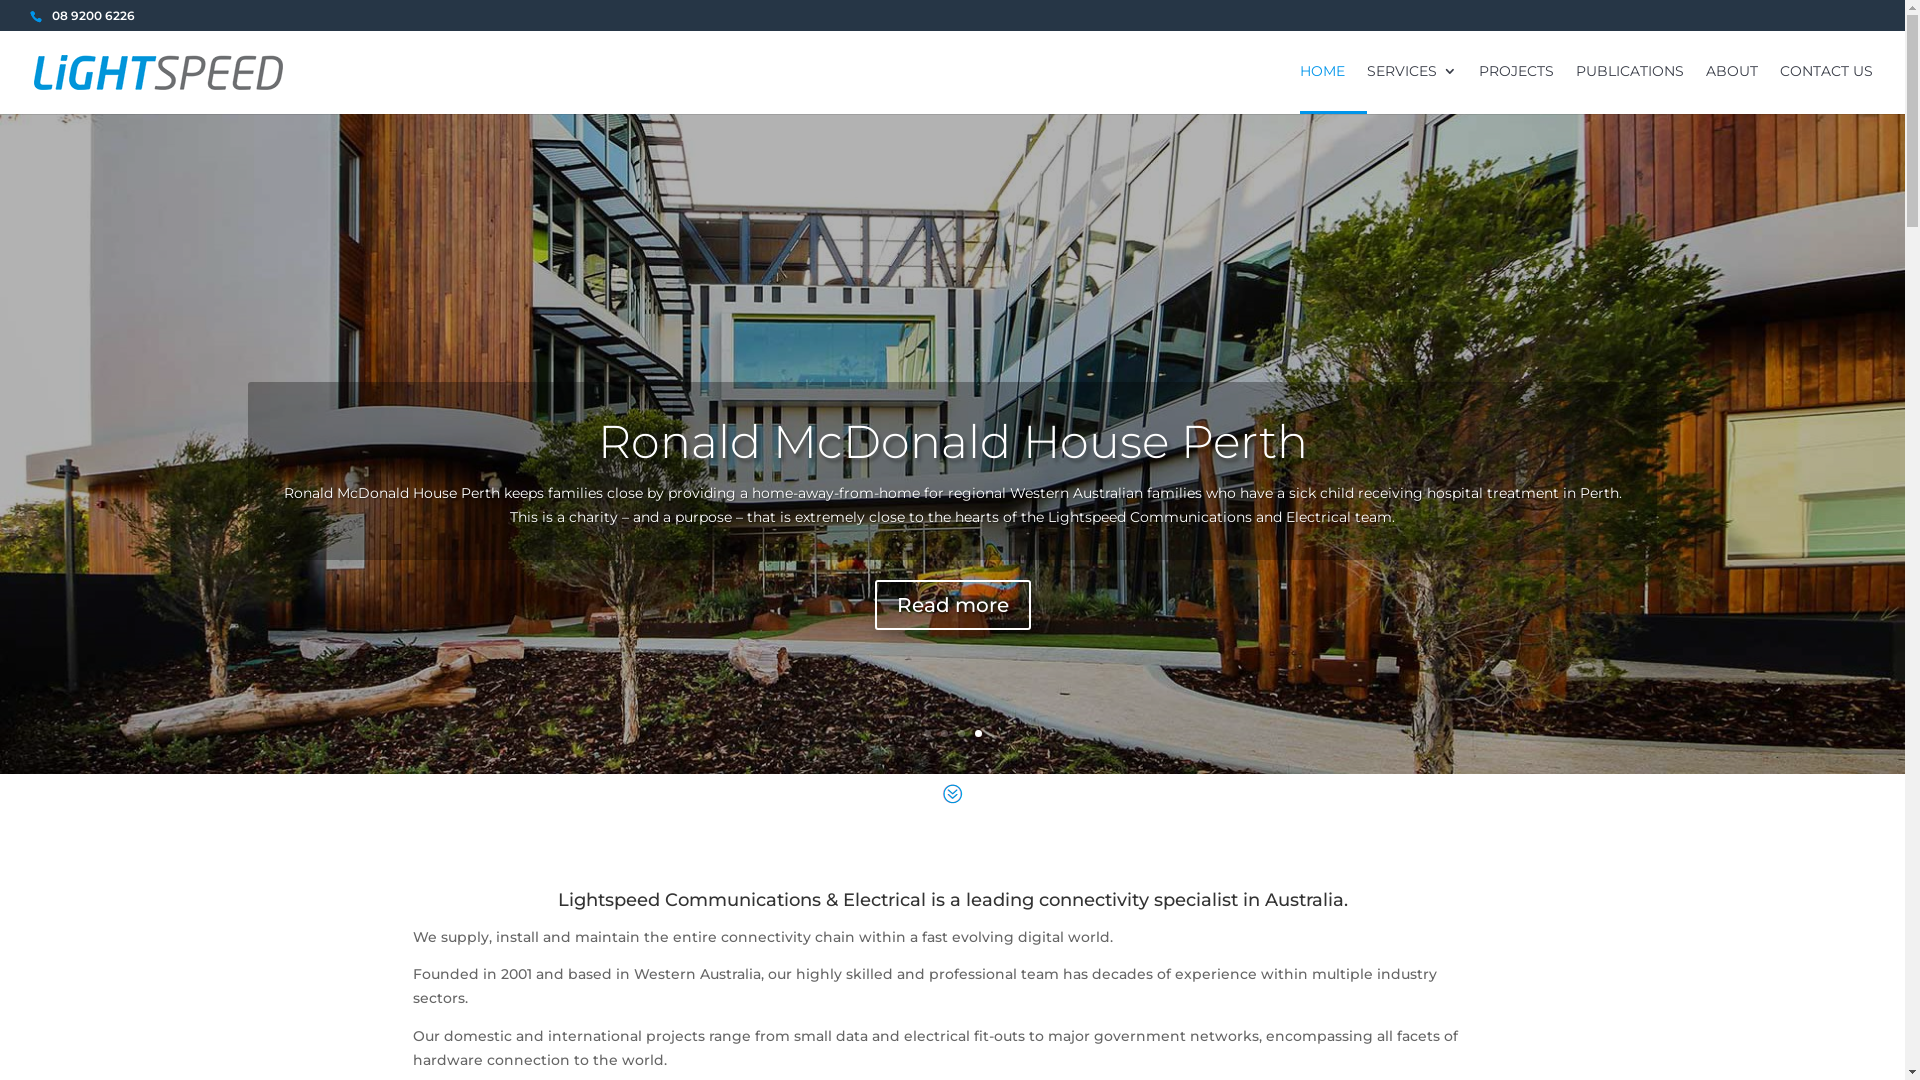 This screenshot has height=1080, width=1920. What do you see at coordinates (953, 442) in the screenshot?
I see `Ronald McDonald House Perth` at bounding box center [953, 442].